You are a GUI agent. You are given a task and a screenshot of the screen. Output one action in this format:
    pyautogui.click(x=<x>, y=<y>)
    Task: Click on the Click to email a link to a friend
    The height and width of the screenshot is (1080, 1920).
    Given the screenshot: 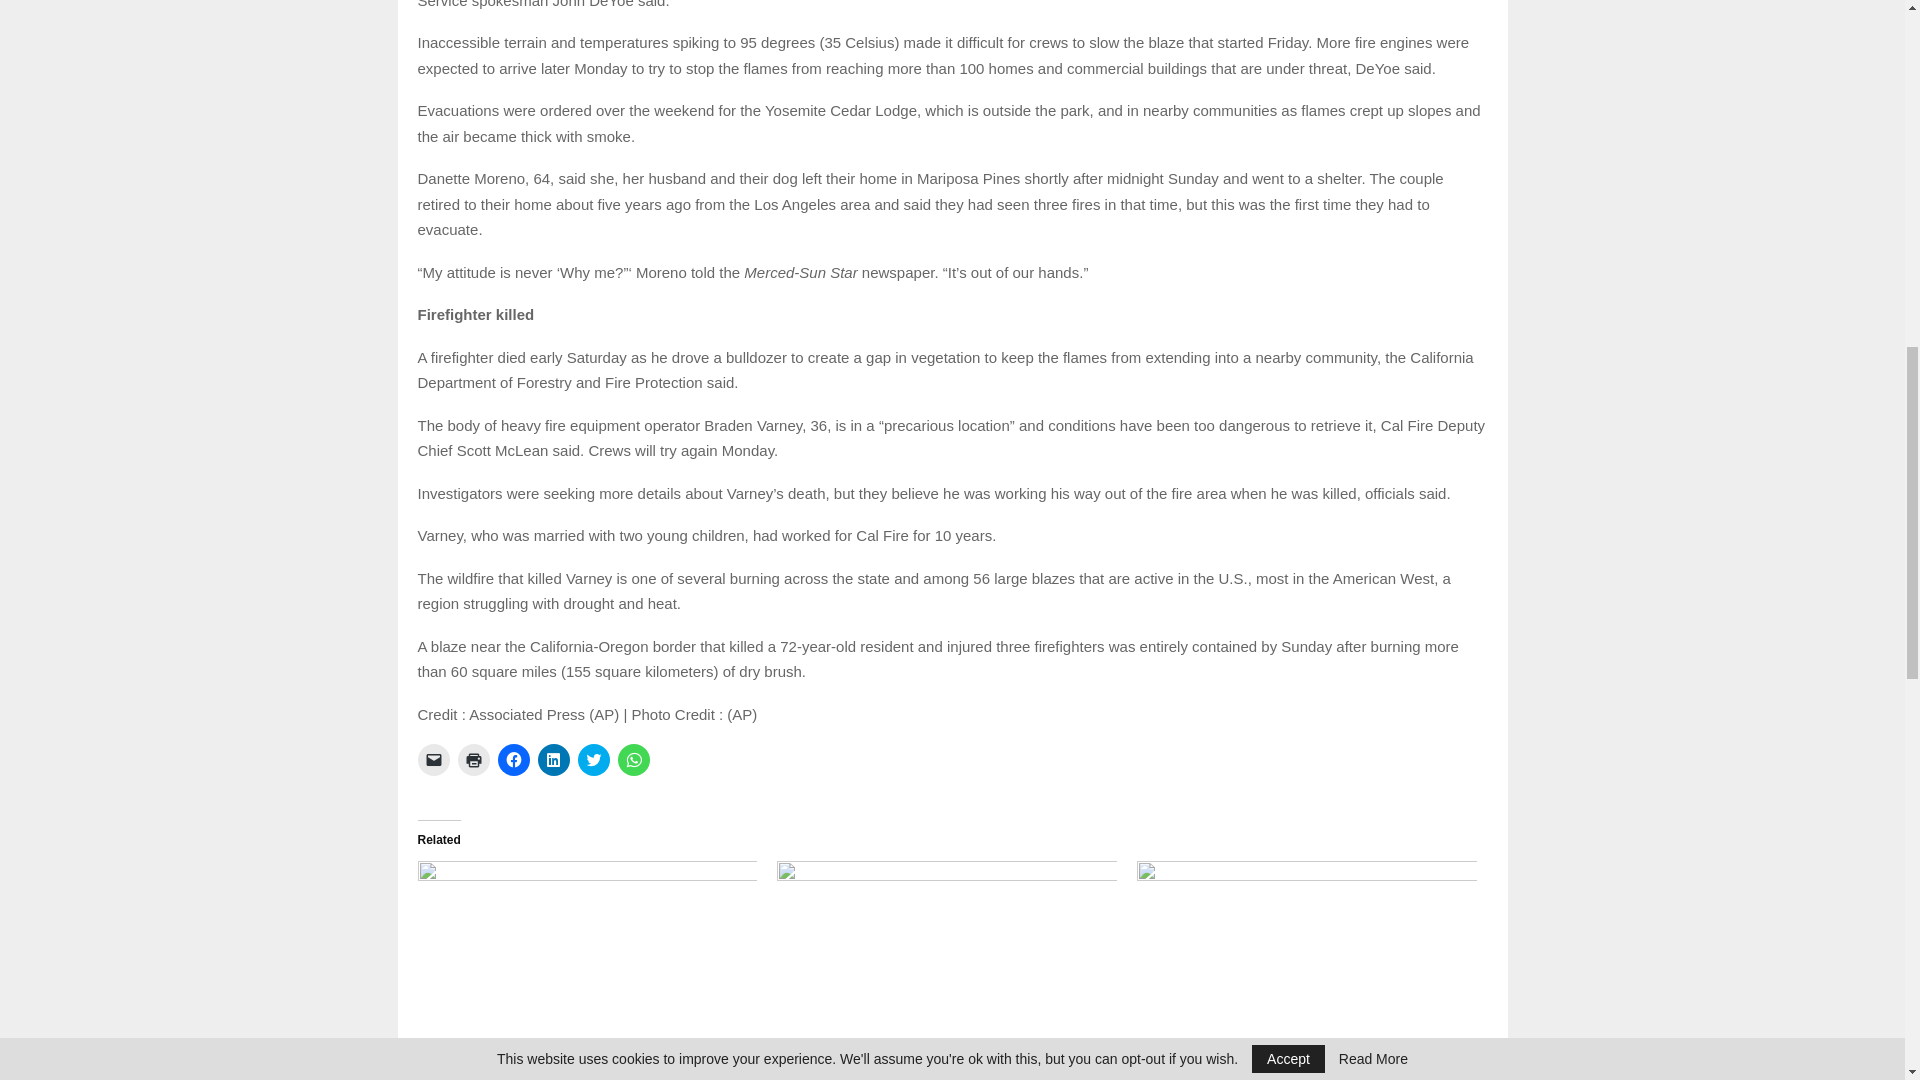 What is the action you would take?
    pyautogui.click(x=434, y=760)
    